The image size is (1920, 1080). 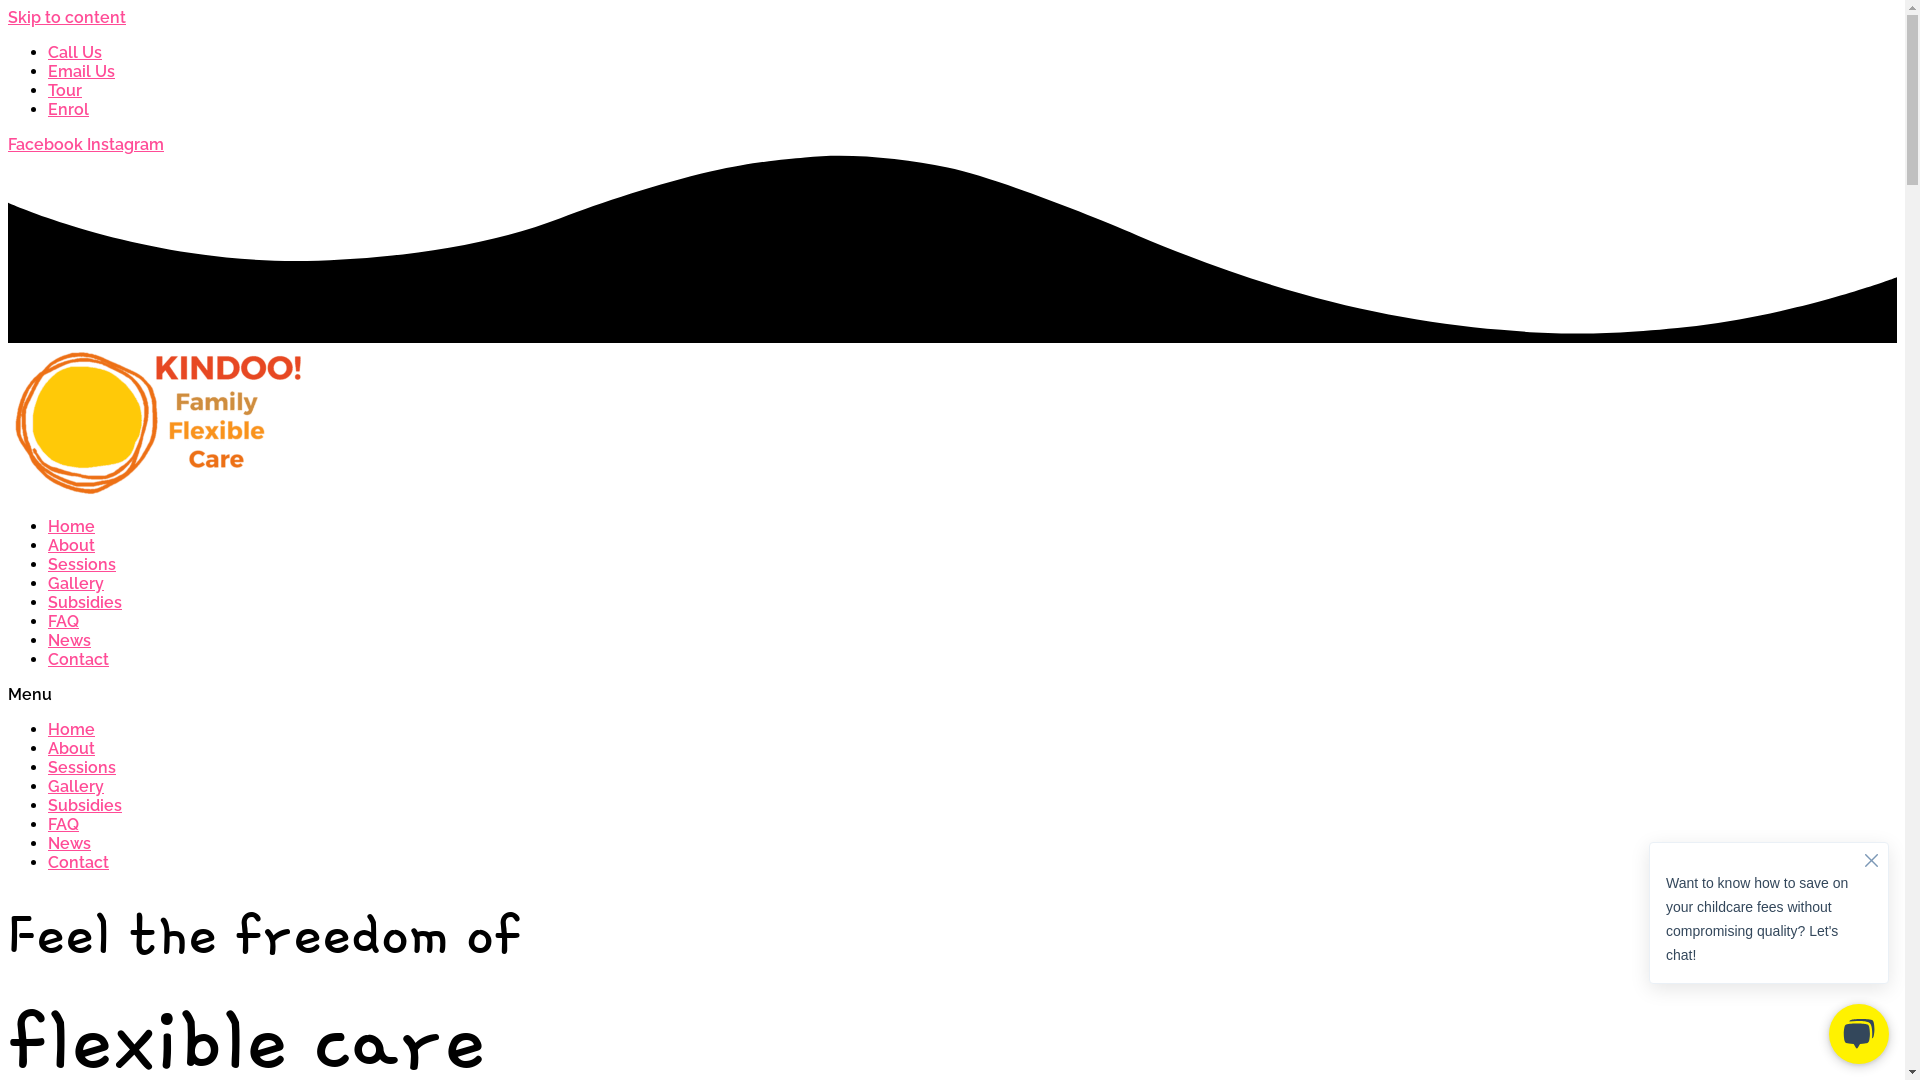 I want to click on Instagram, so click(x=126, y=144).